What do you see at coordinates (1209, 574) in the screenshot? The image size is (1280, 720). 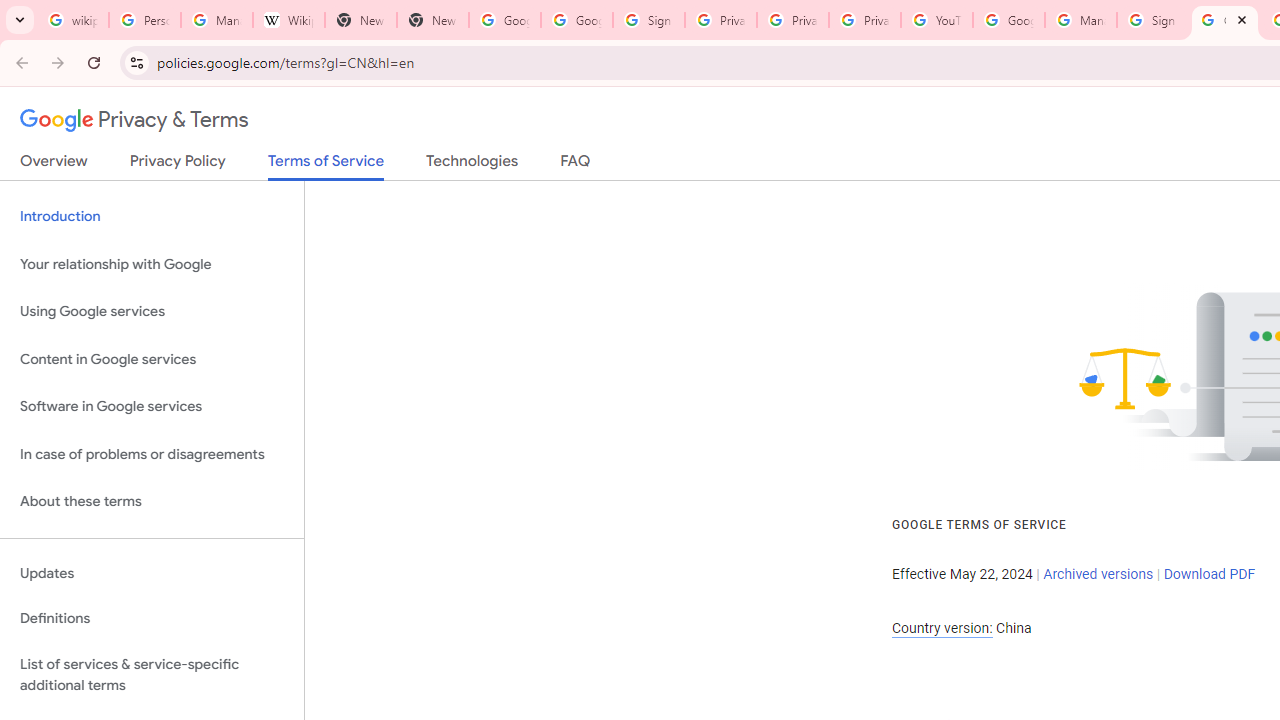 I see `Download PDF` at bounding box center [1209, 574].